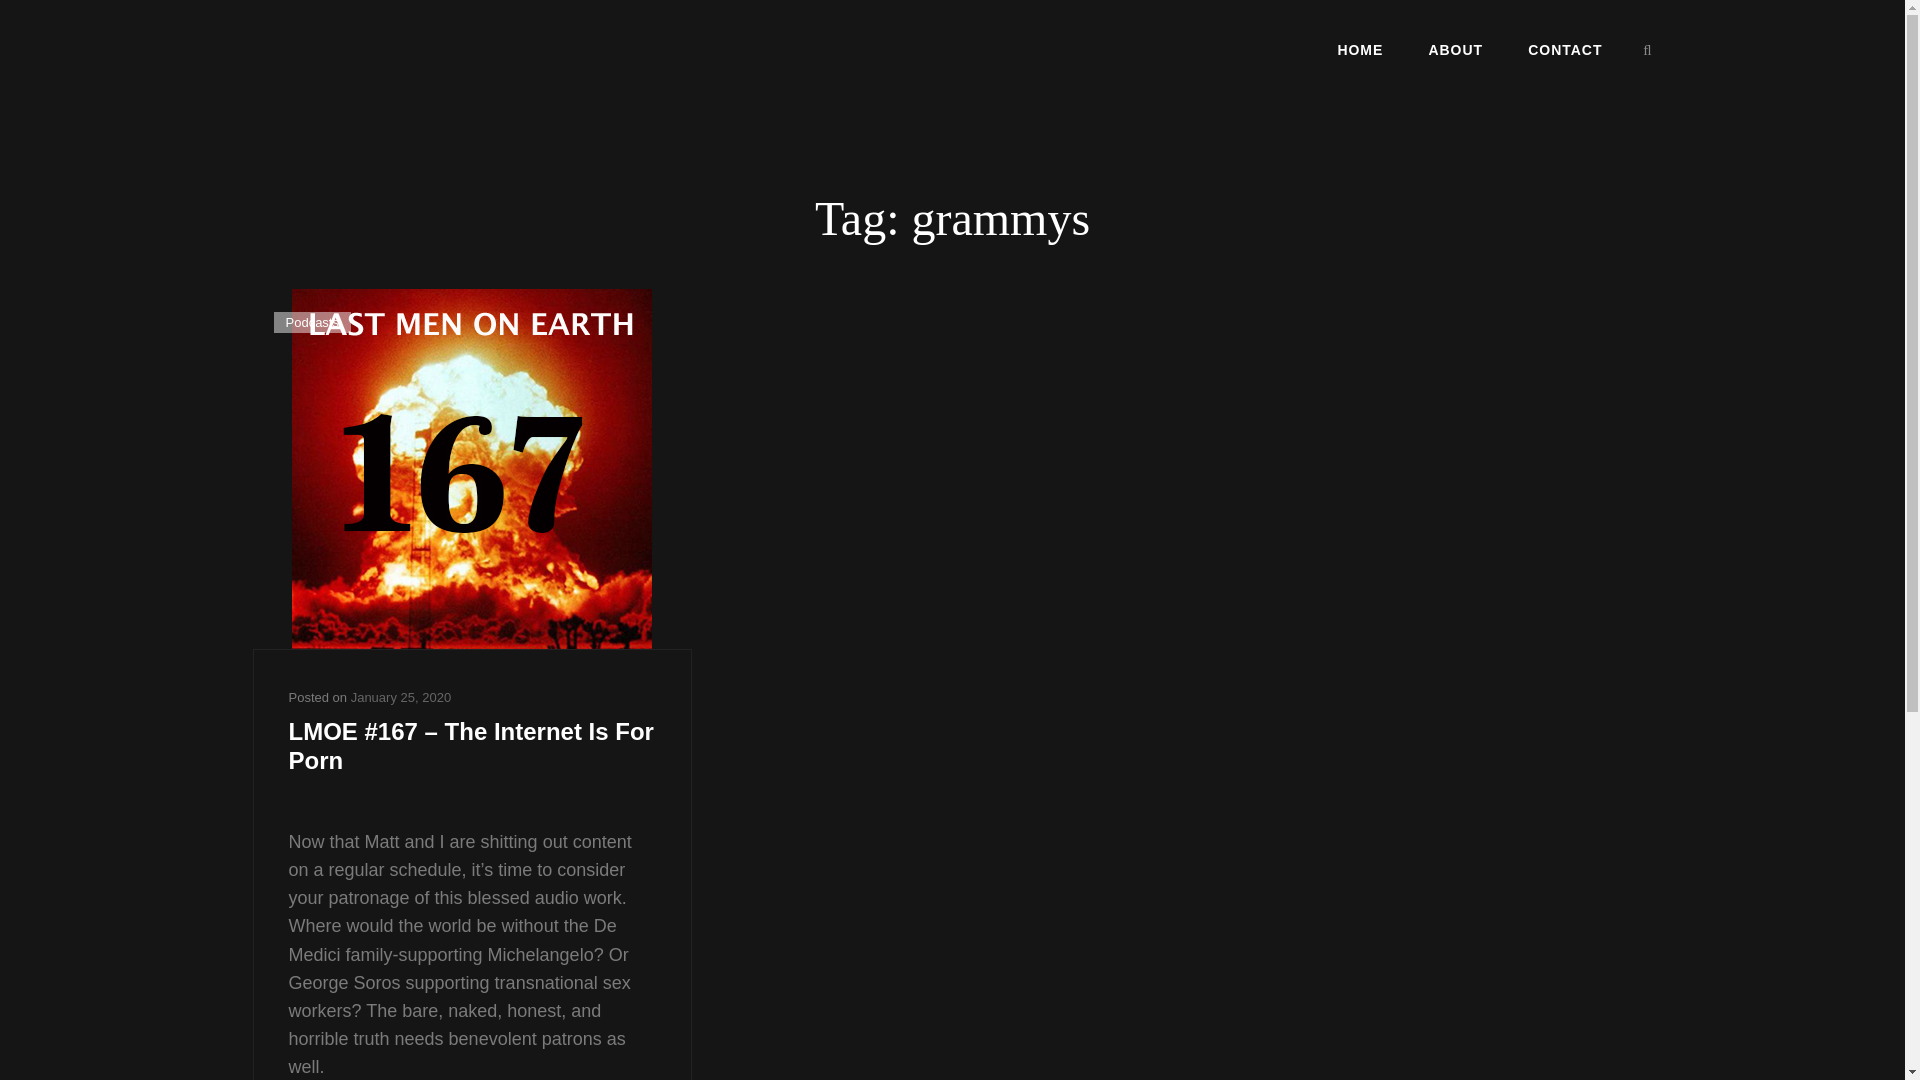 The width and height of the screenshot is (1920, 1080). Describe the element at coordinates (1455, 49) in the screenshot. I see `ABOUT` at that location.